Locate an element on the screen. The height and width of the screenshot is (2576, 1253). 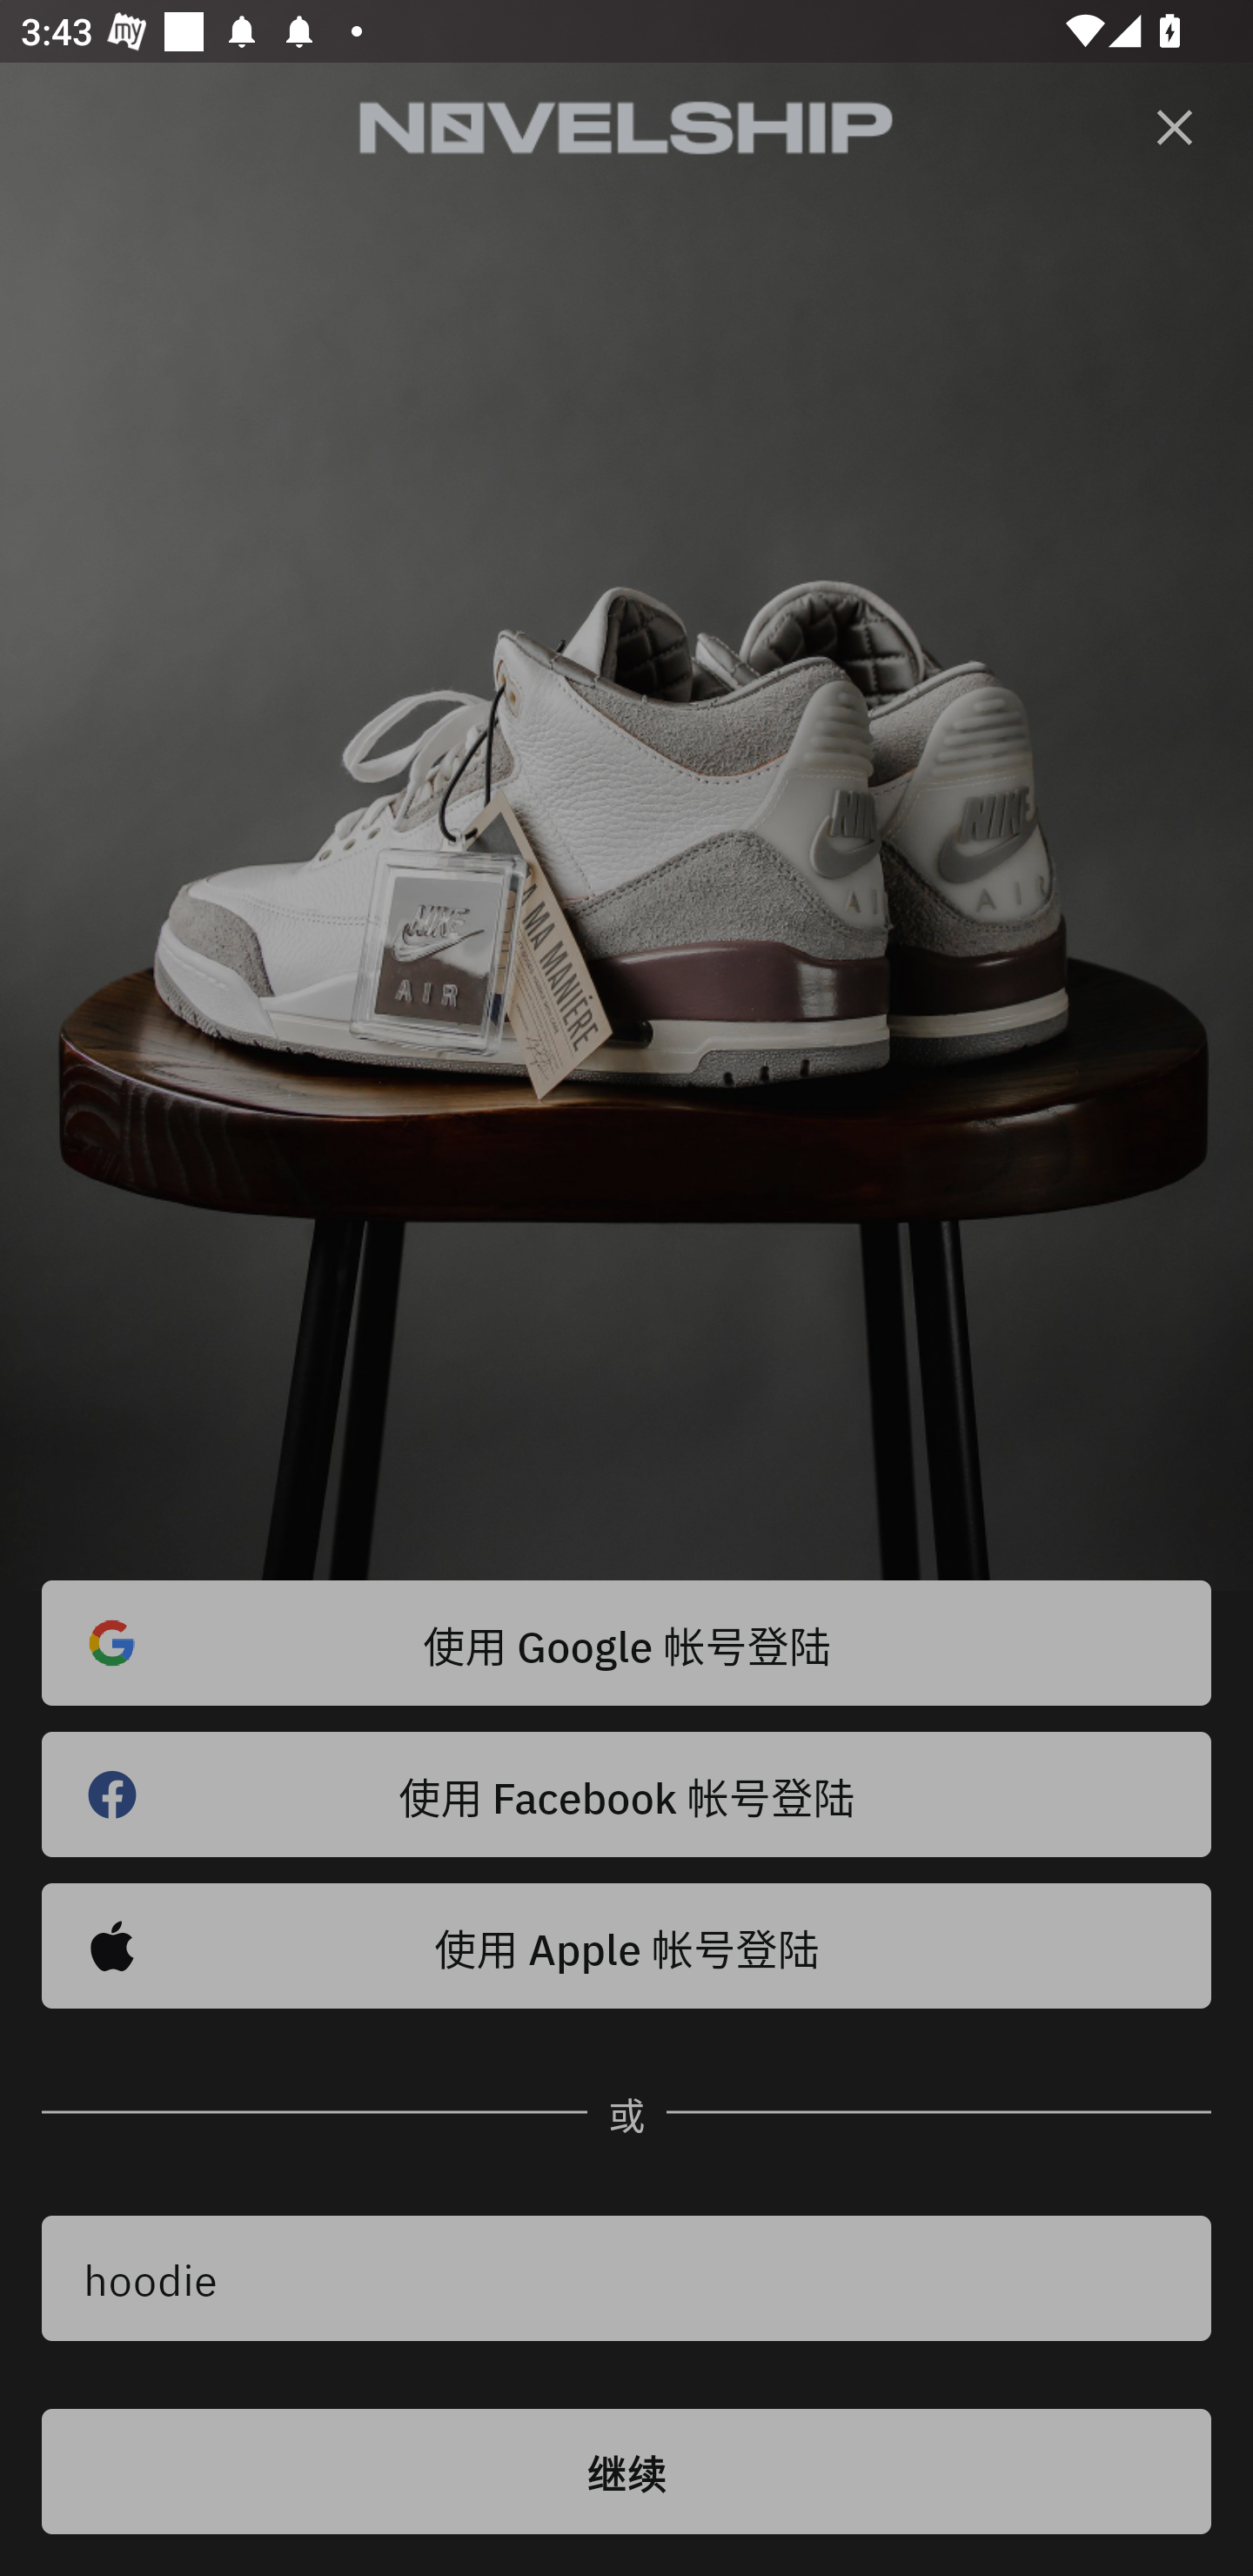
使用 Facebook 帐号登陆 󰈌 is located at coordinates (626, 1794).